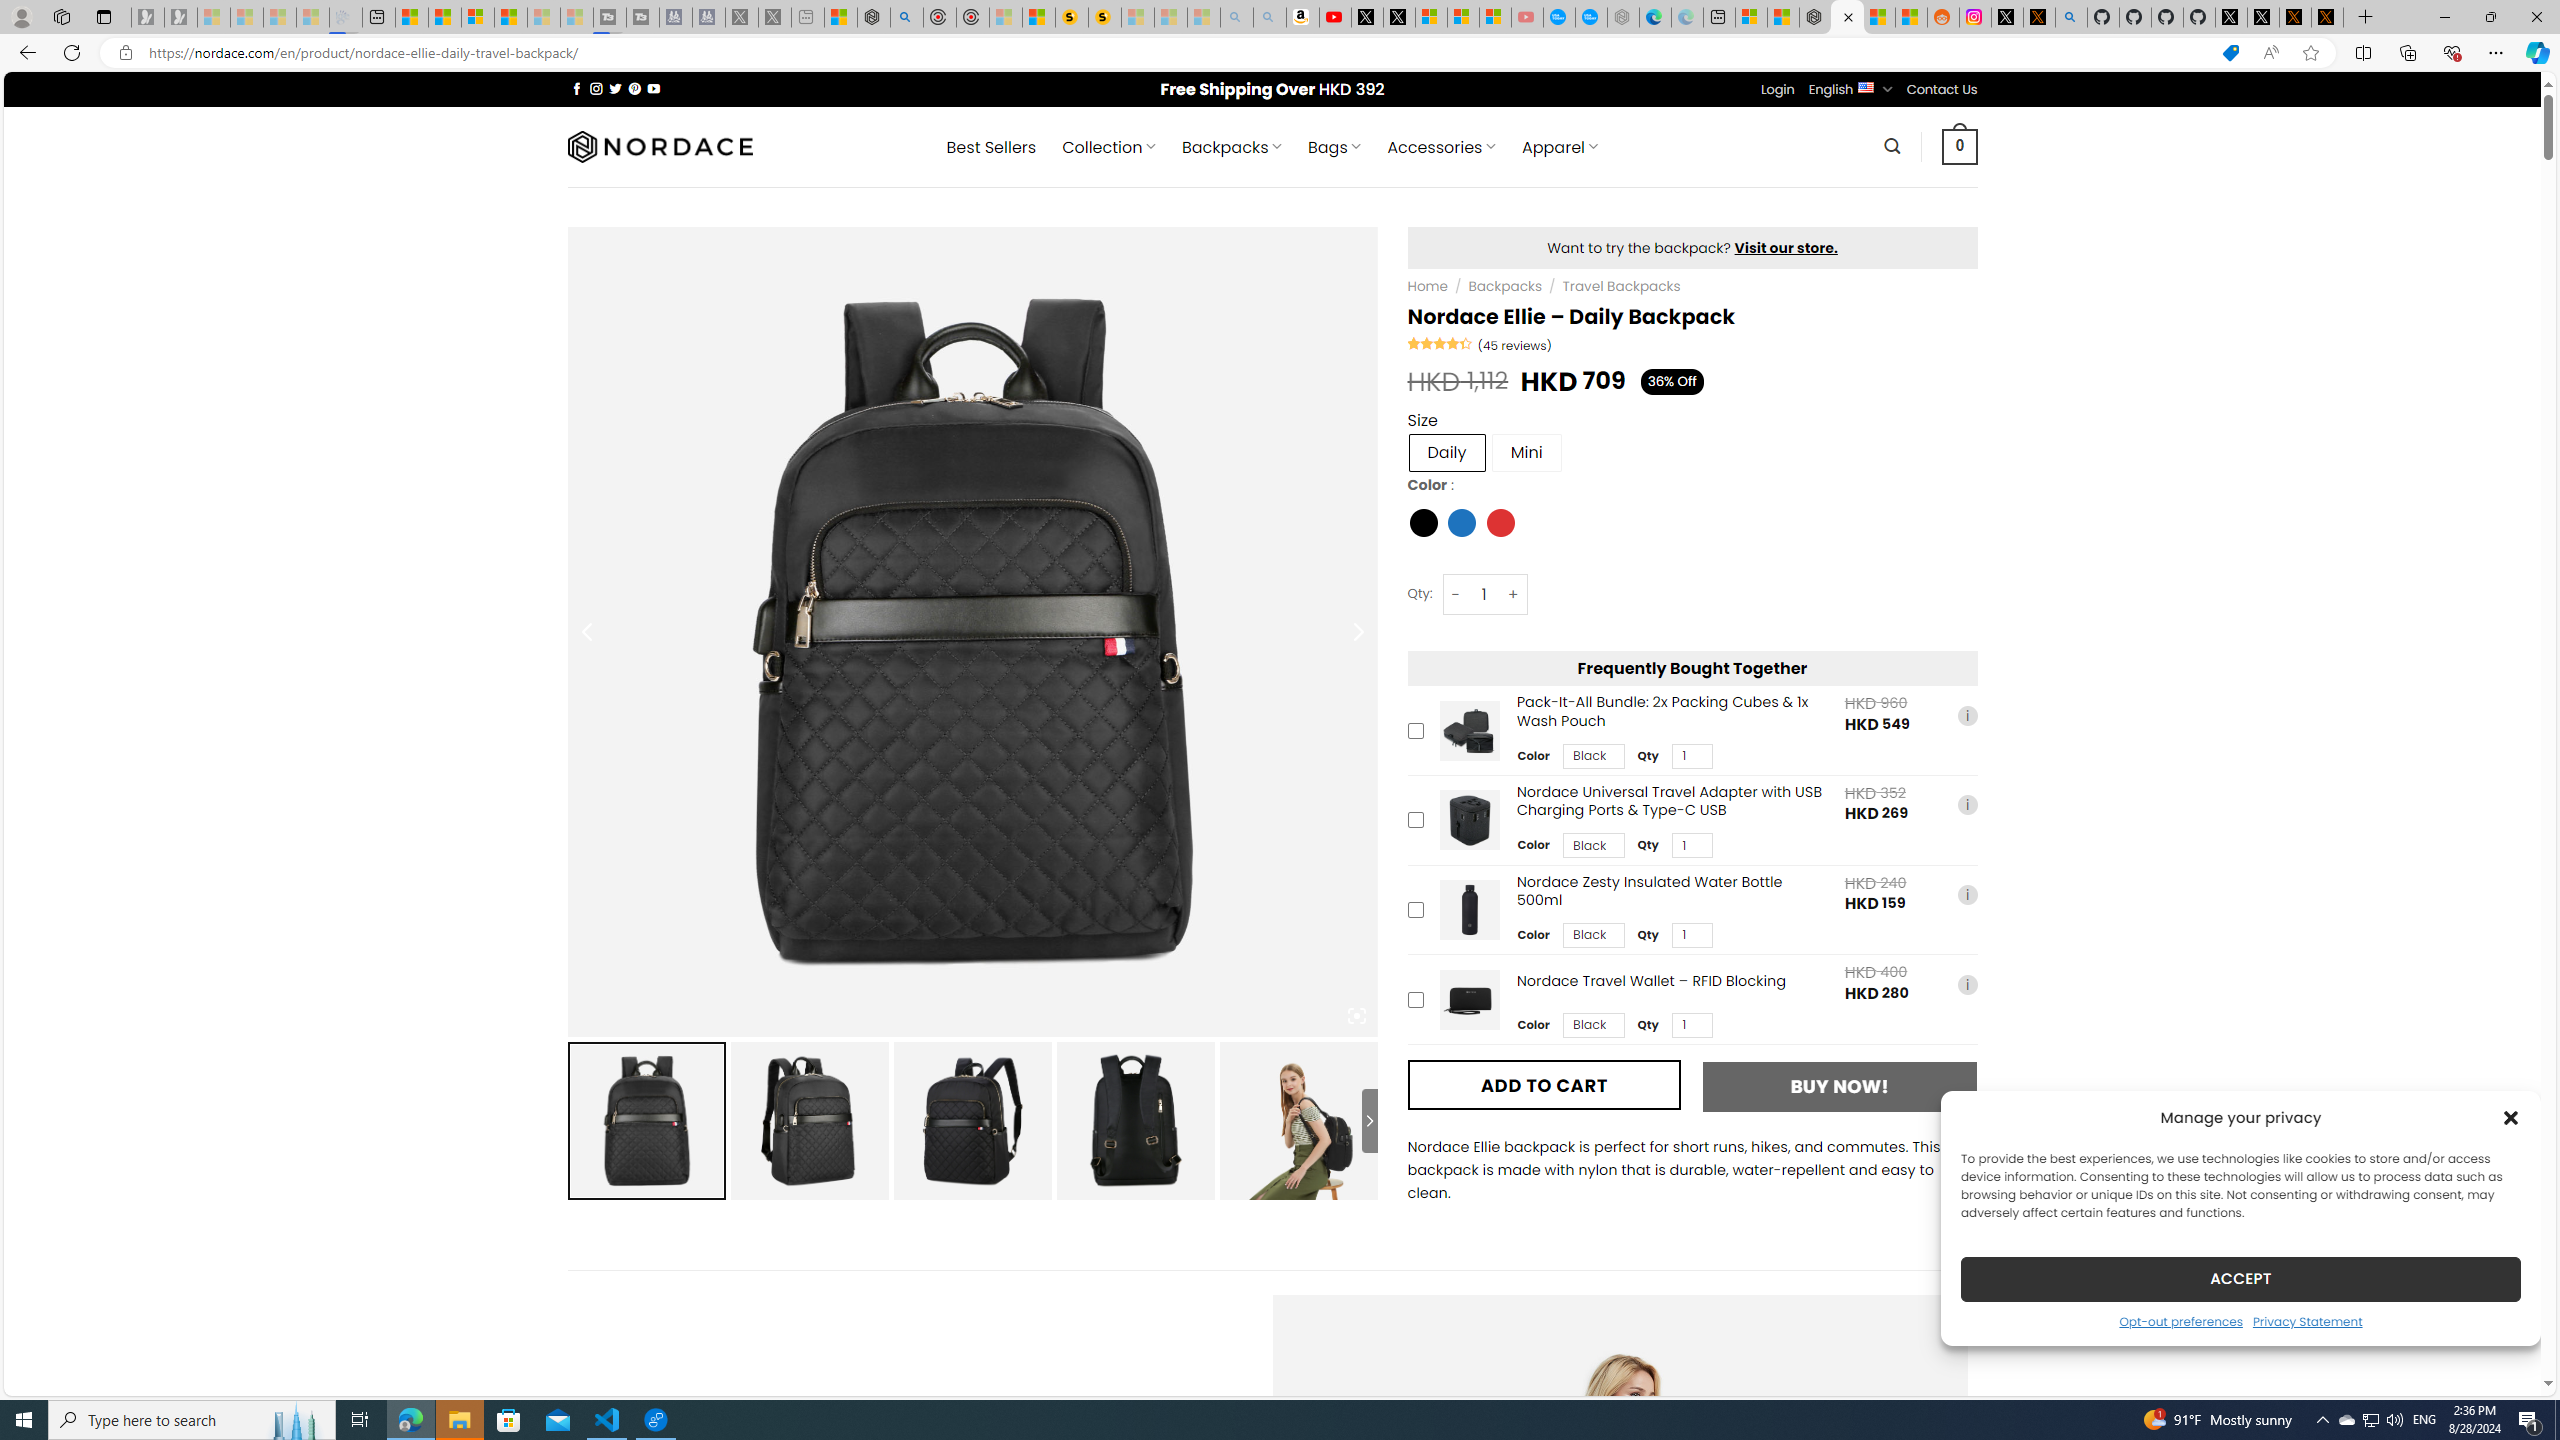  What do you see at coordinates (1428, 286) in the screenshot?
I see `Home` at bounding box center [1428, 286].